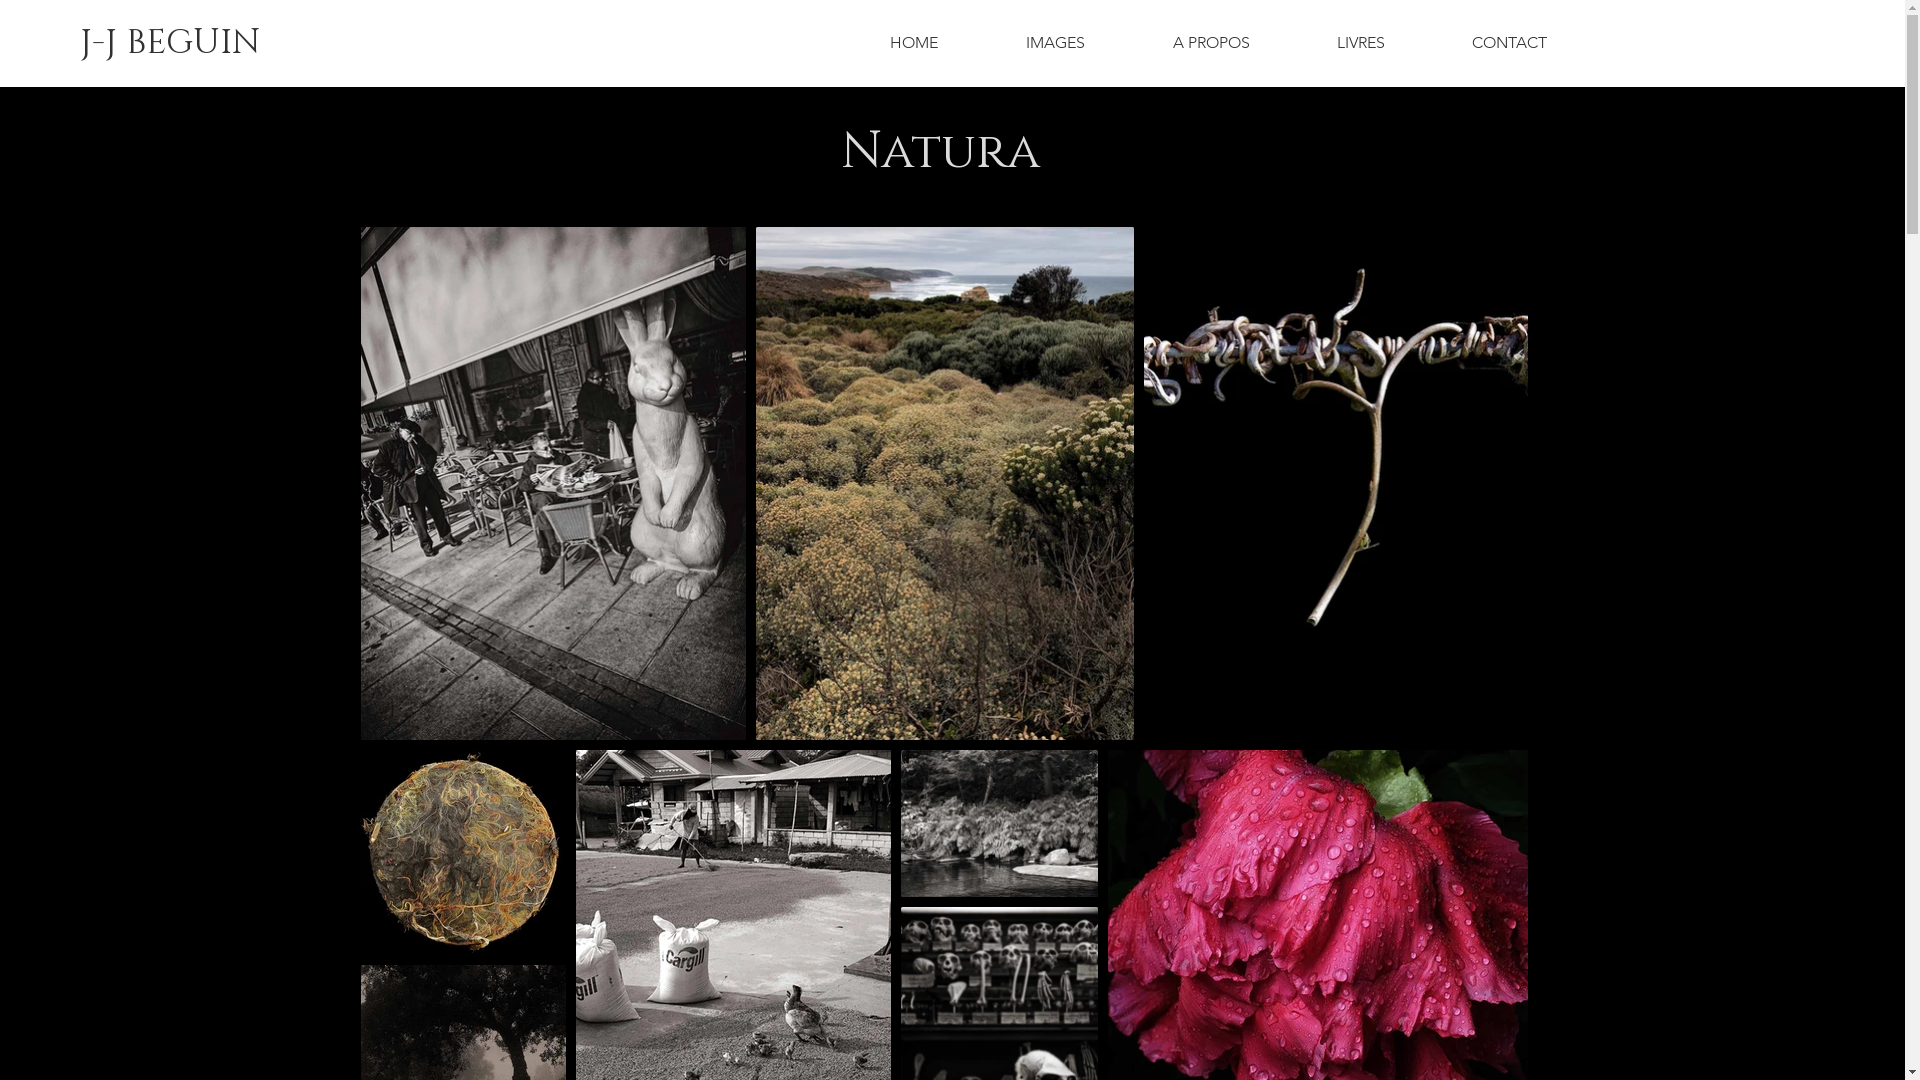 The image size is (1920, 1080). Describe the element at coordinates (170, 44) in the screenshot. I see `J-J BEGUIN` at that location.